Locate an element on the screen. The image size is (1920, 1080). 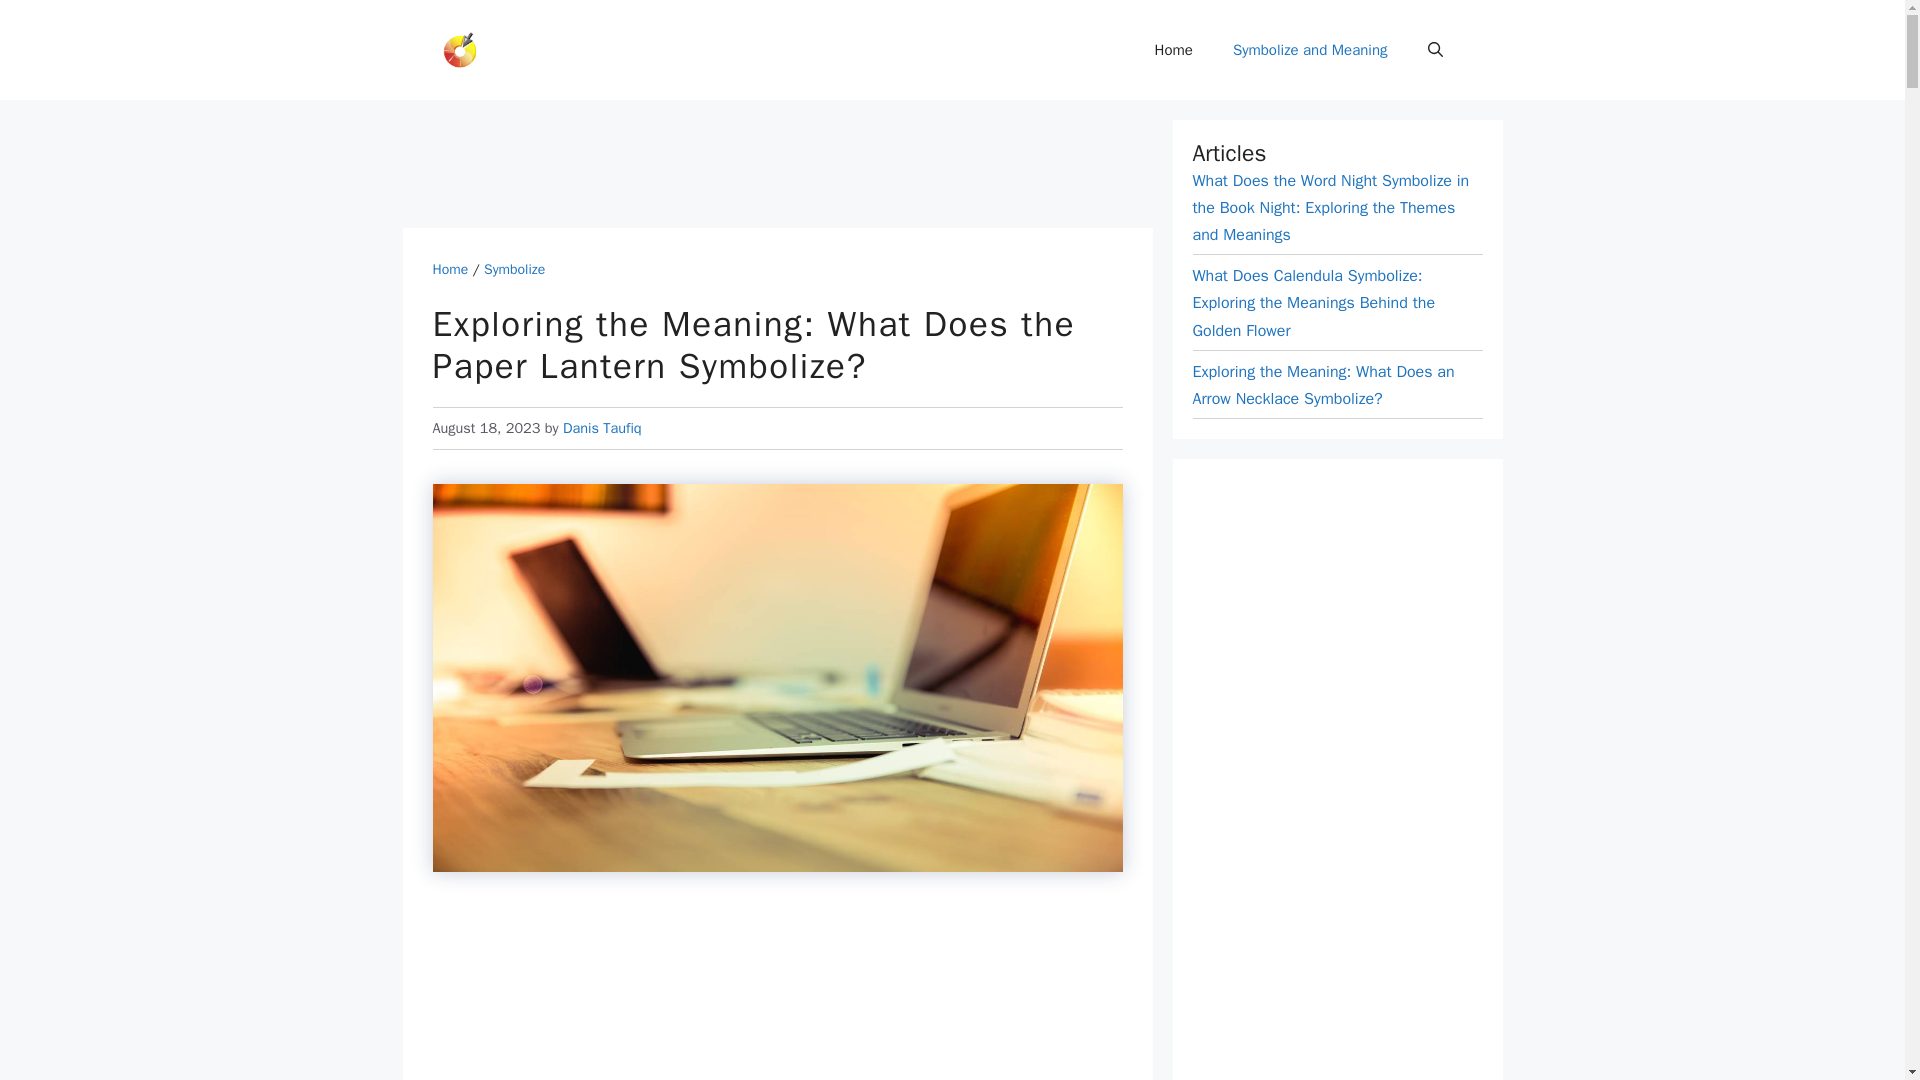
Symbolize is located at coordinates (514, 269).